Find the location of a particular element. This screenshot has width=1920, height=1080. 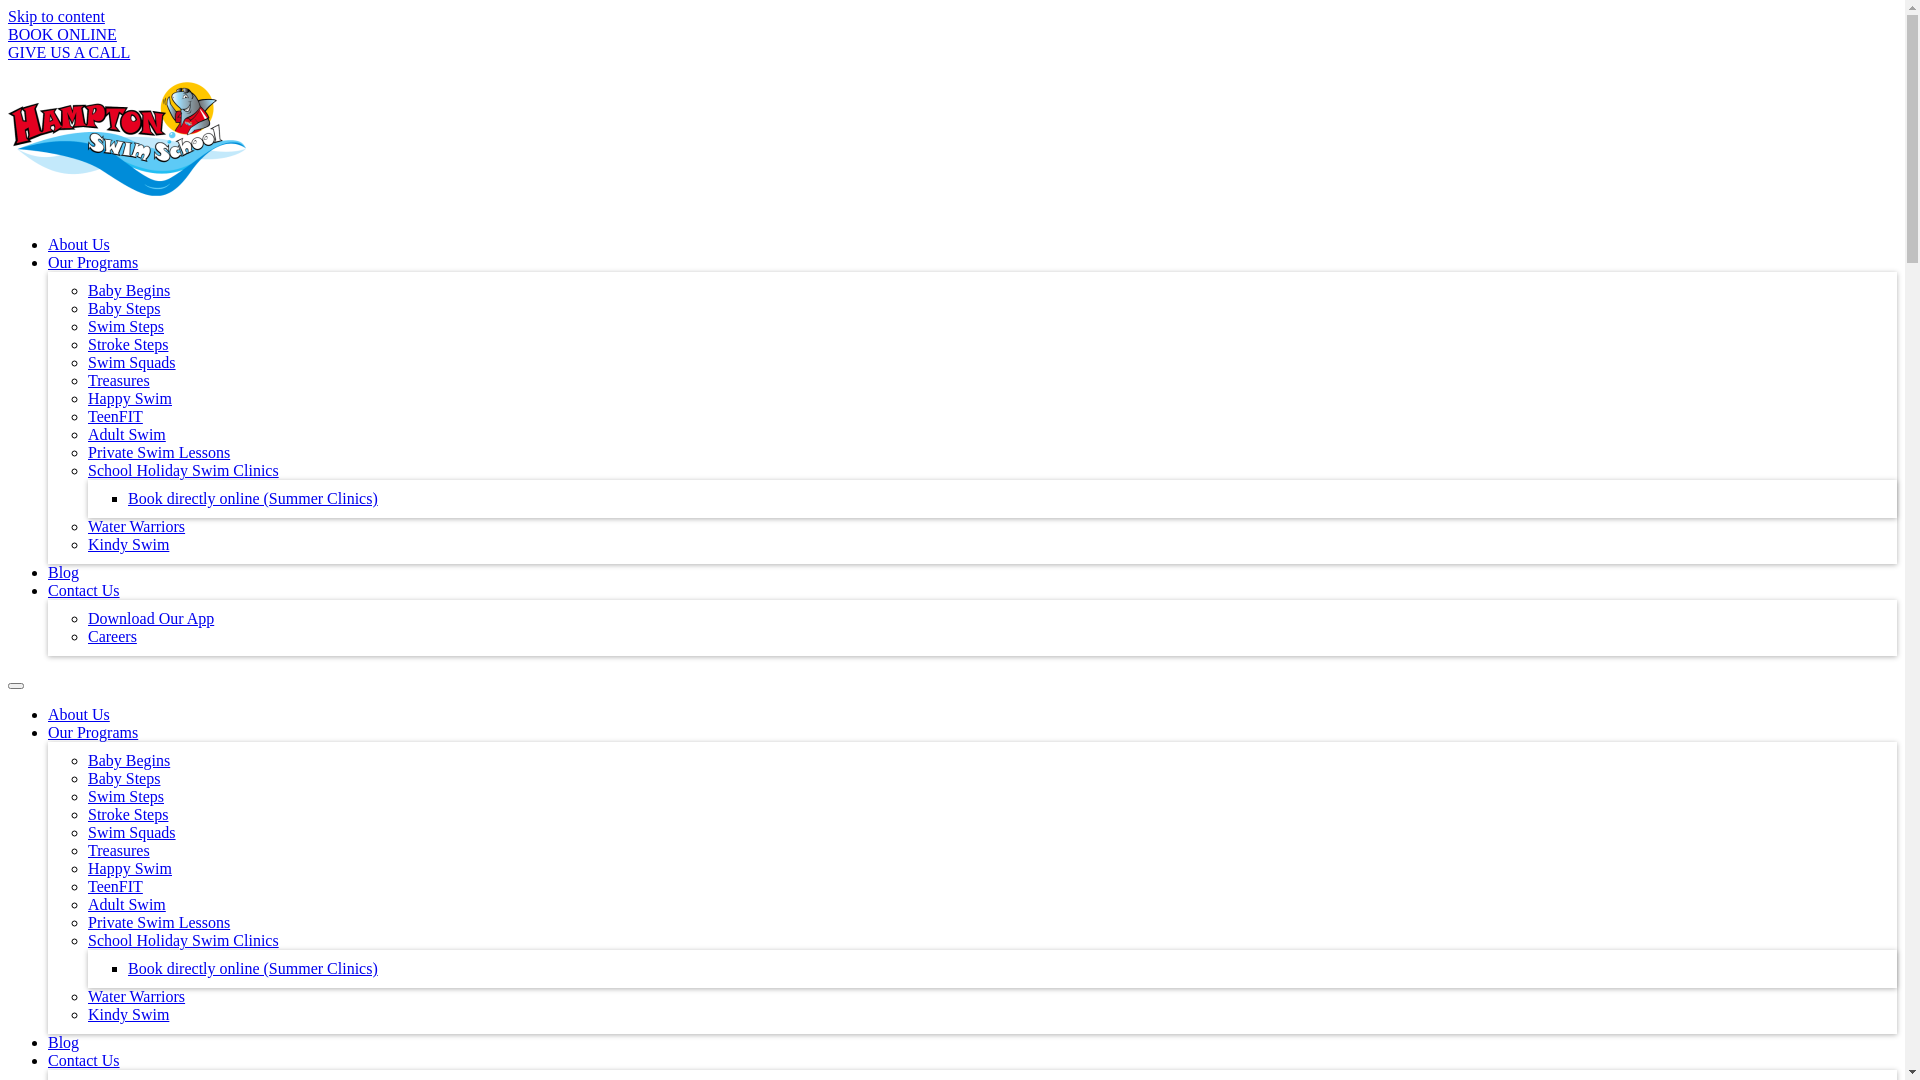

Baby Steps is located at coordinates (124, 308).